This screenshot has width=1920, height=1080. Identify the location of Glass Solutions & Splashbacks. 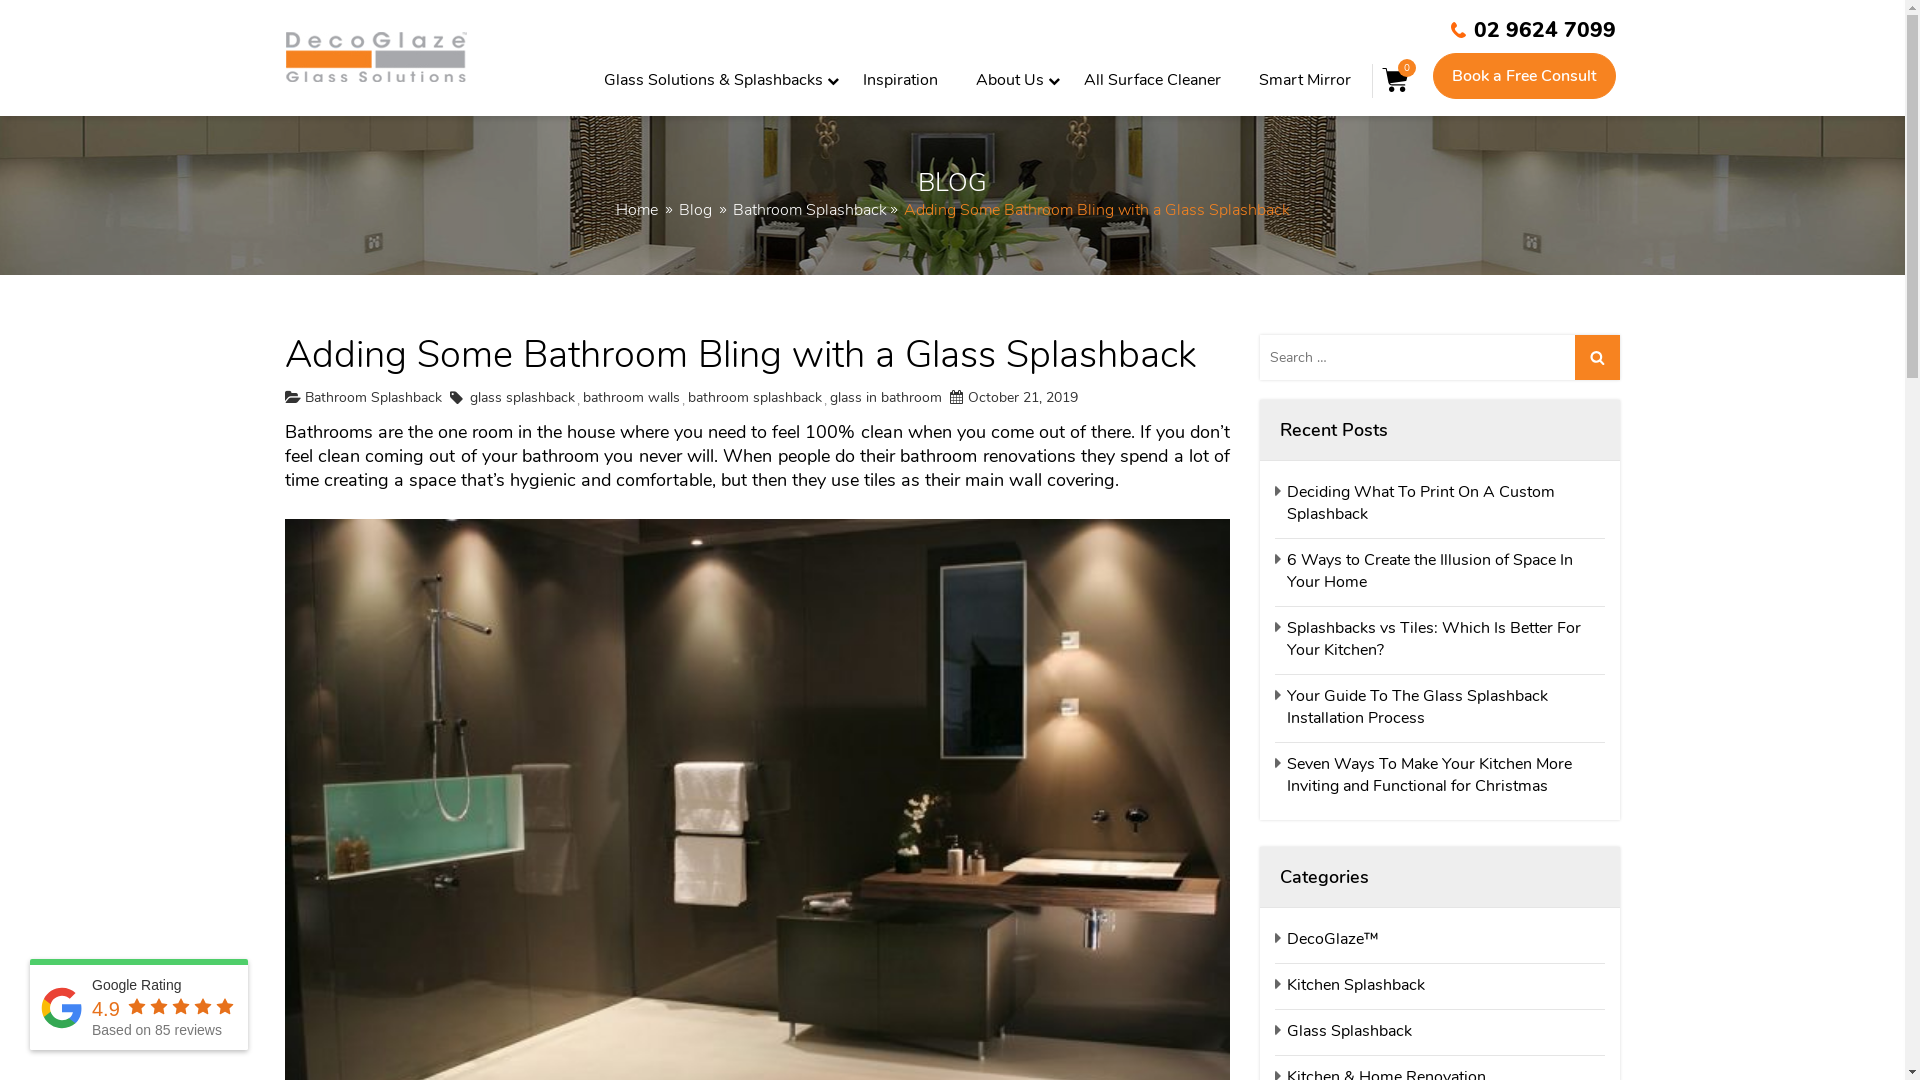
(705, 85).